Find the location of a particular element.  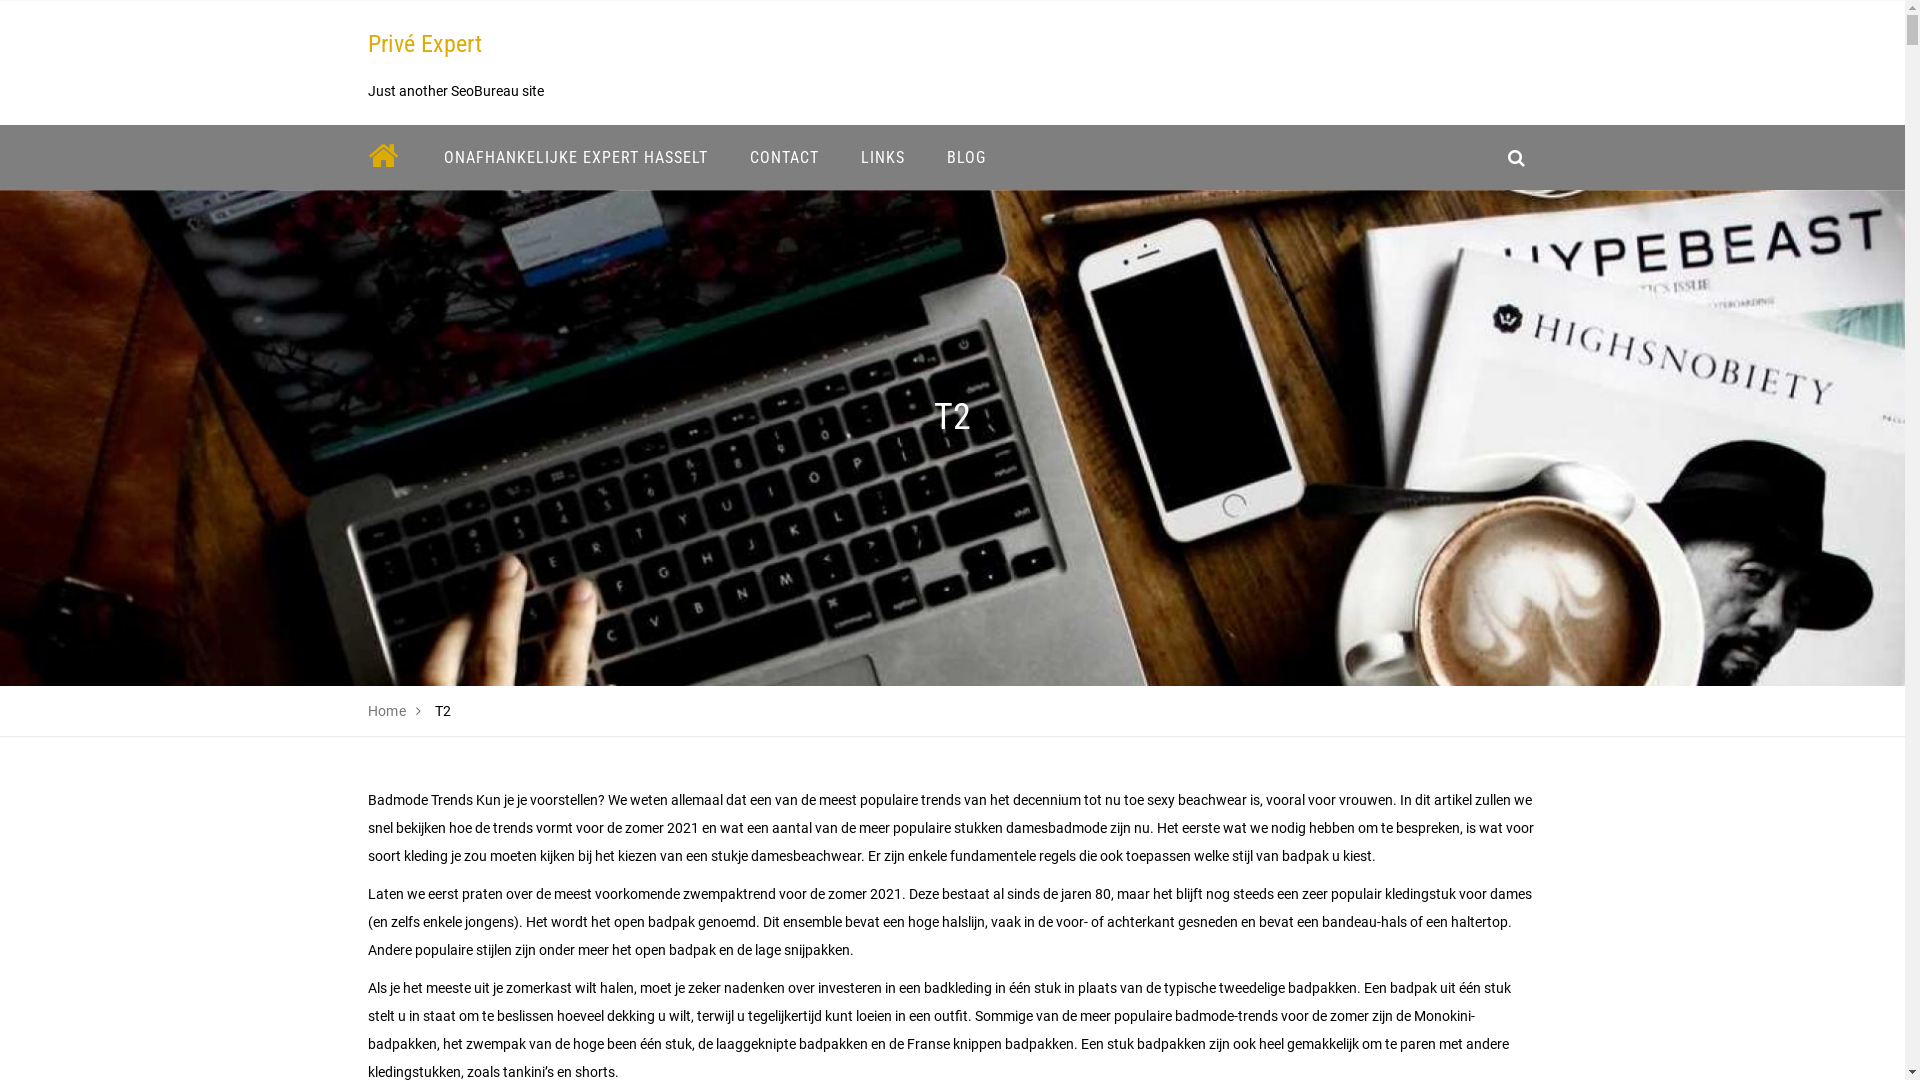

Home is located at coordinates (388, 711).